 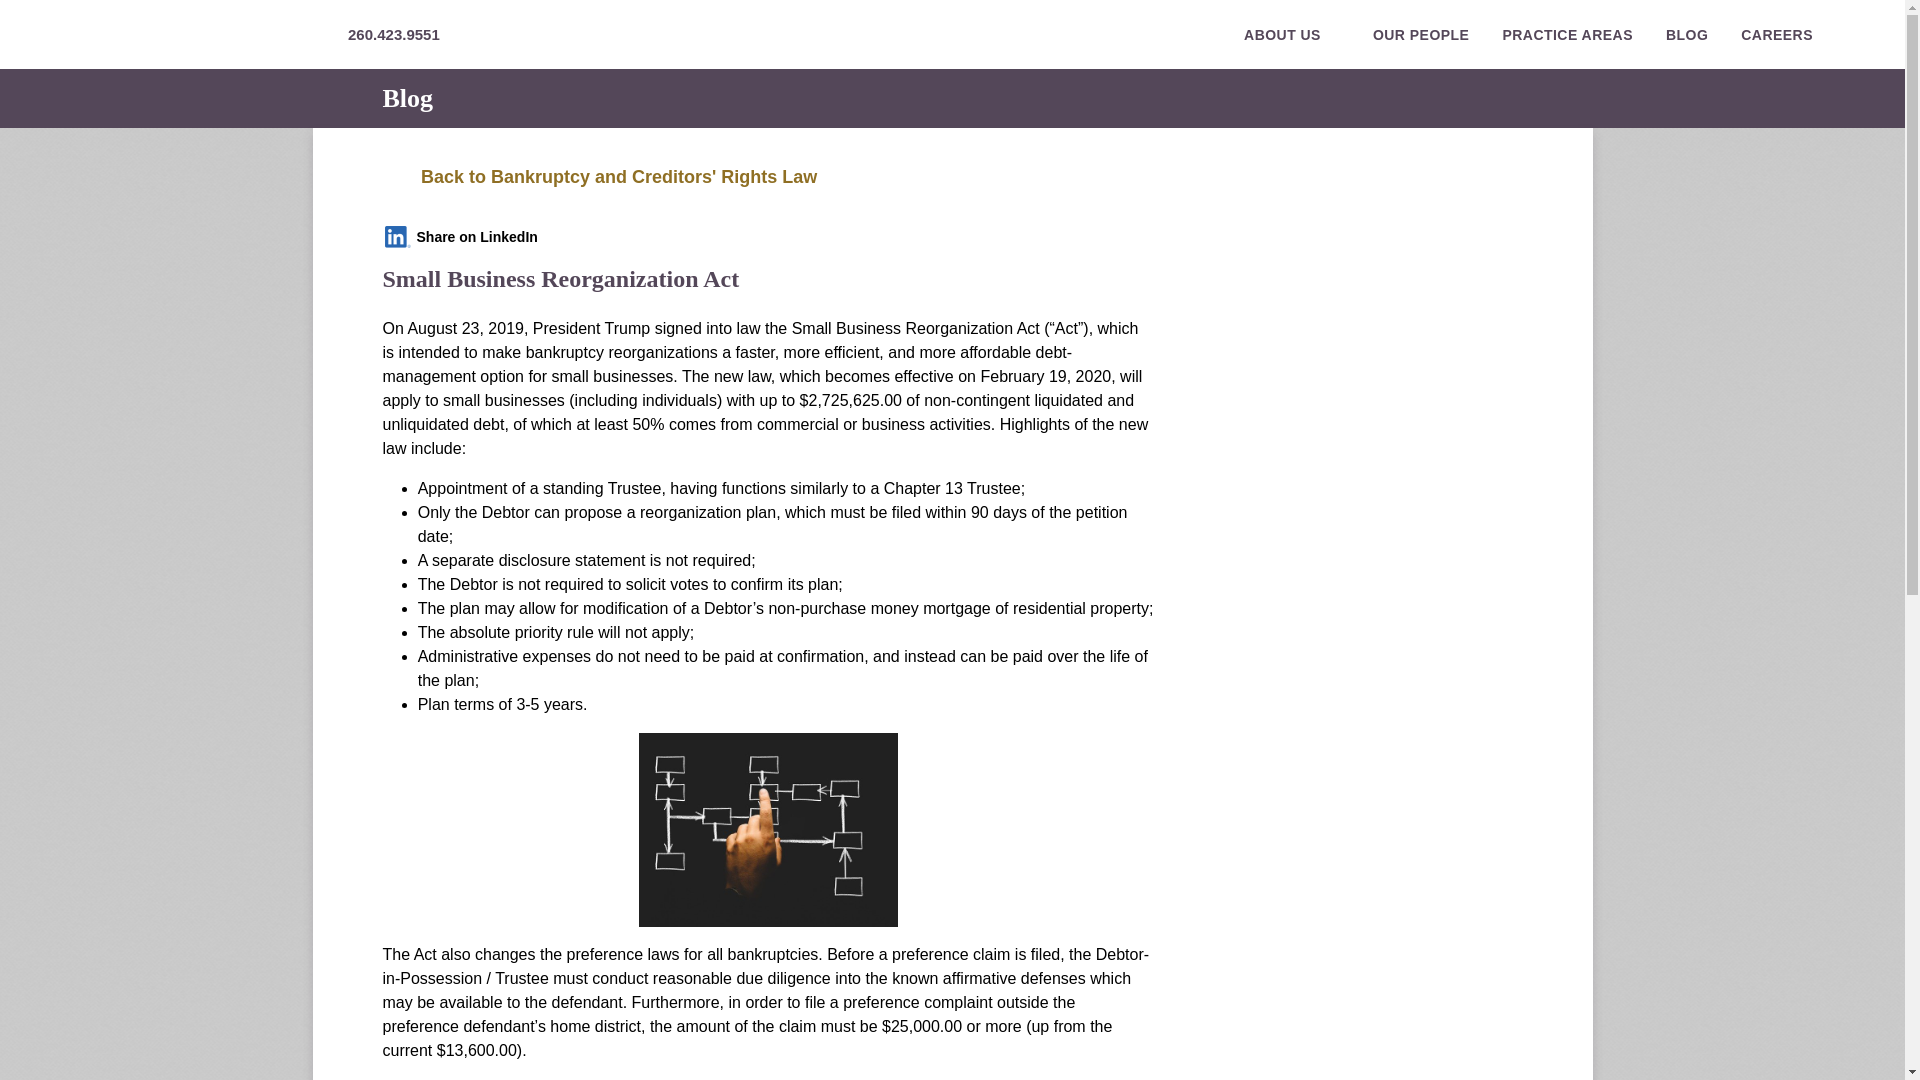 What do you see at coordinates (1567, 35) in the screenshot?
I see `PRACTICE AREAS` at bounding box center [1567, 35].